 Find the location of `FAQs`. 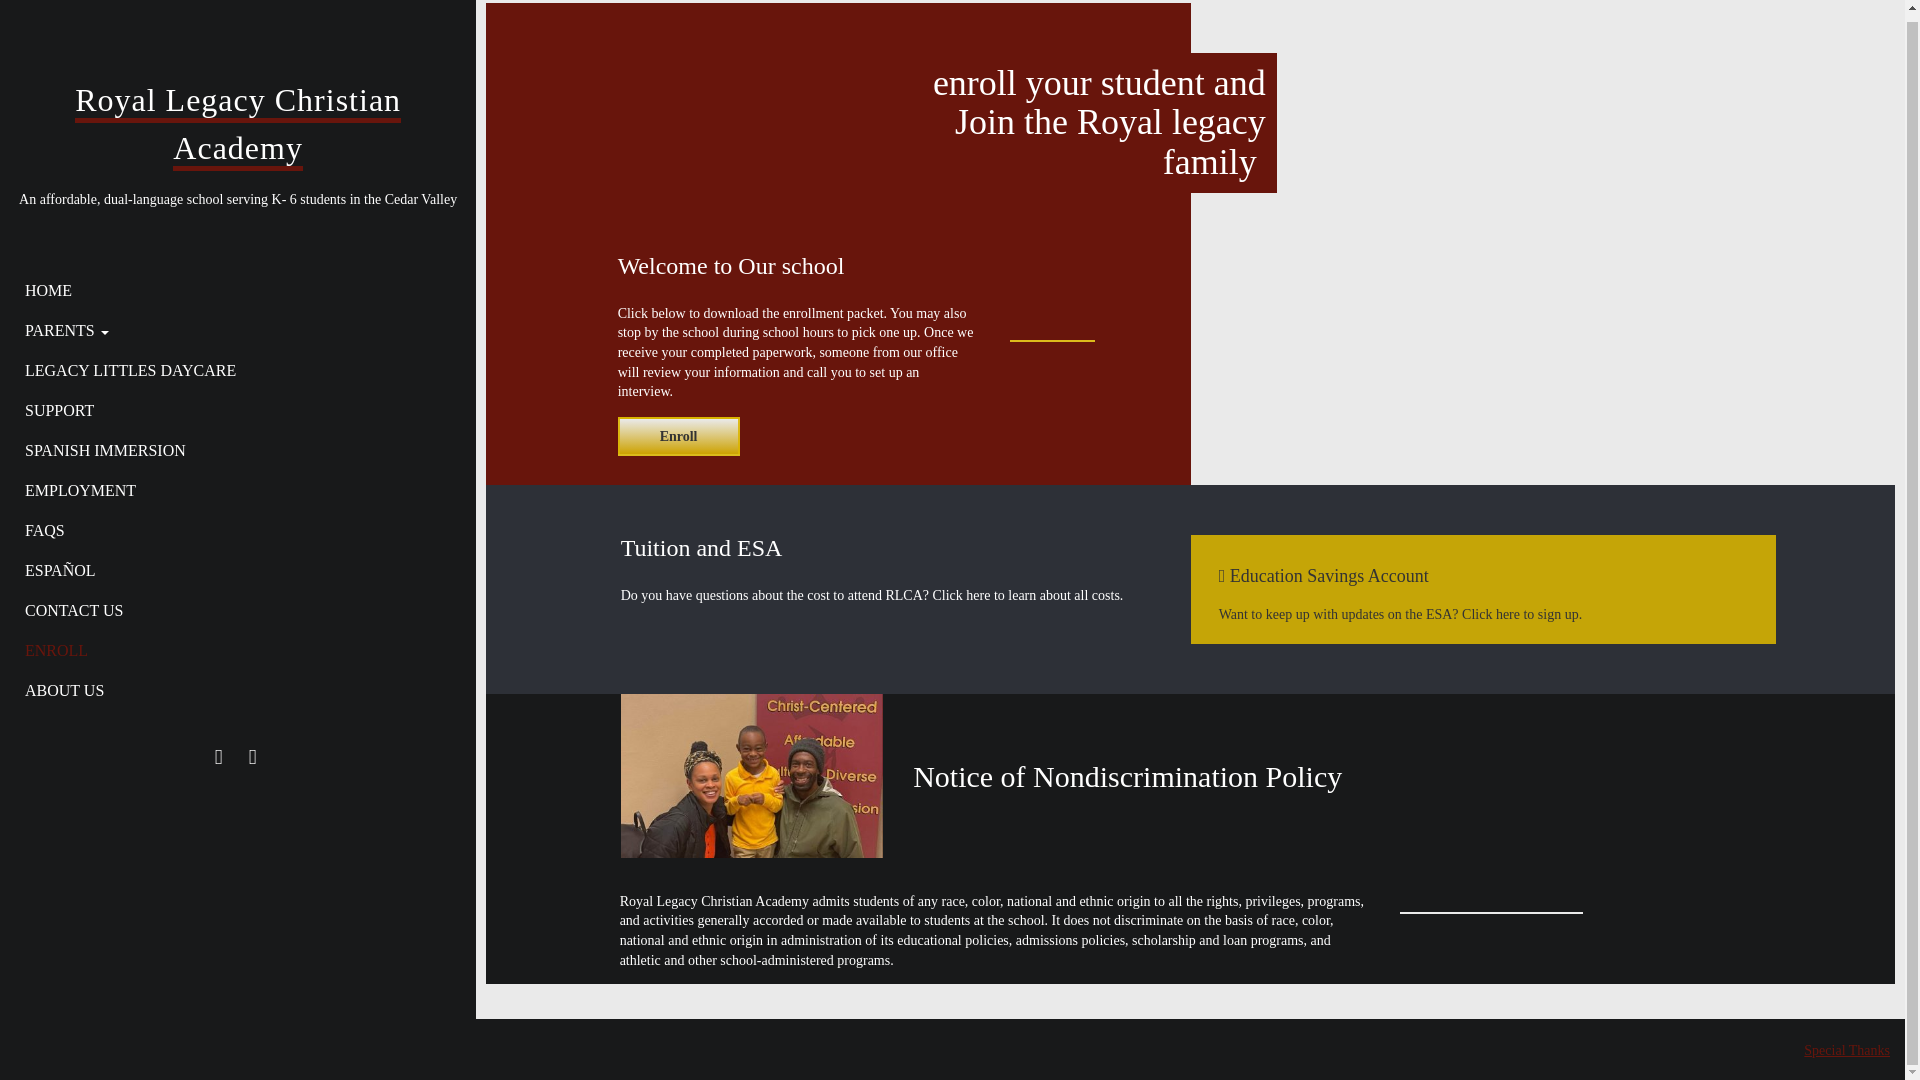

FAQs is located at coordinates (230, 524).